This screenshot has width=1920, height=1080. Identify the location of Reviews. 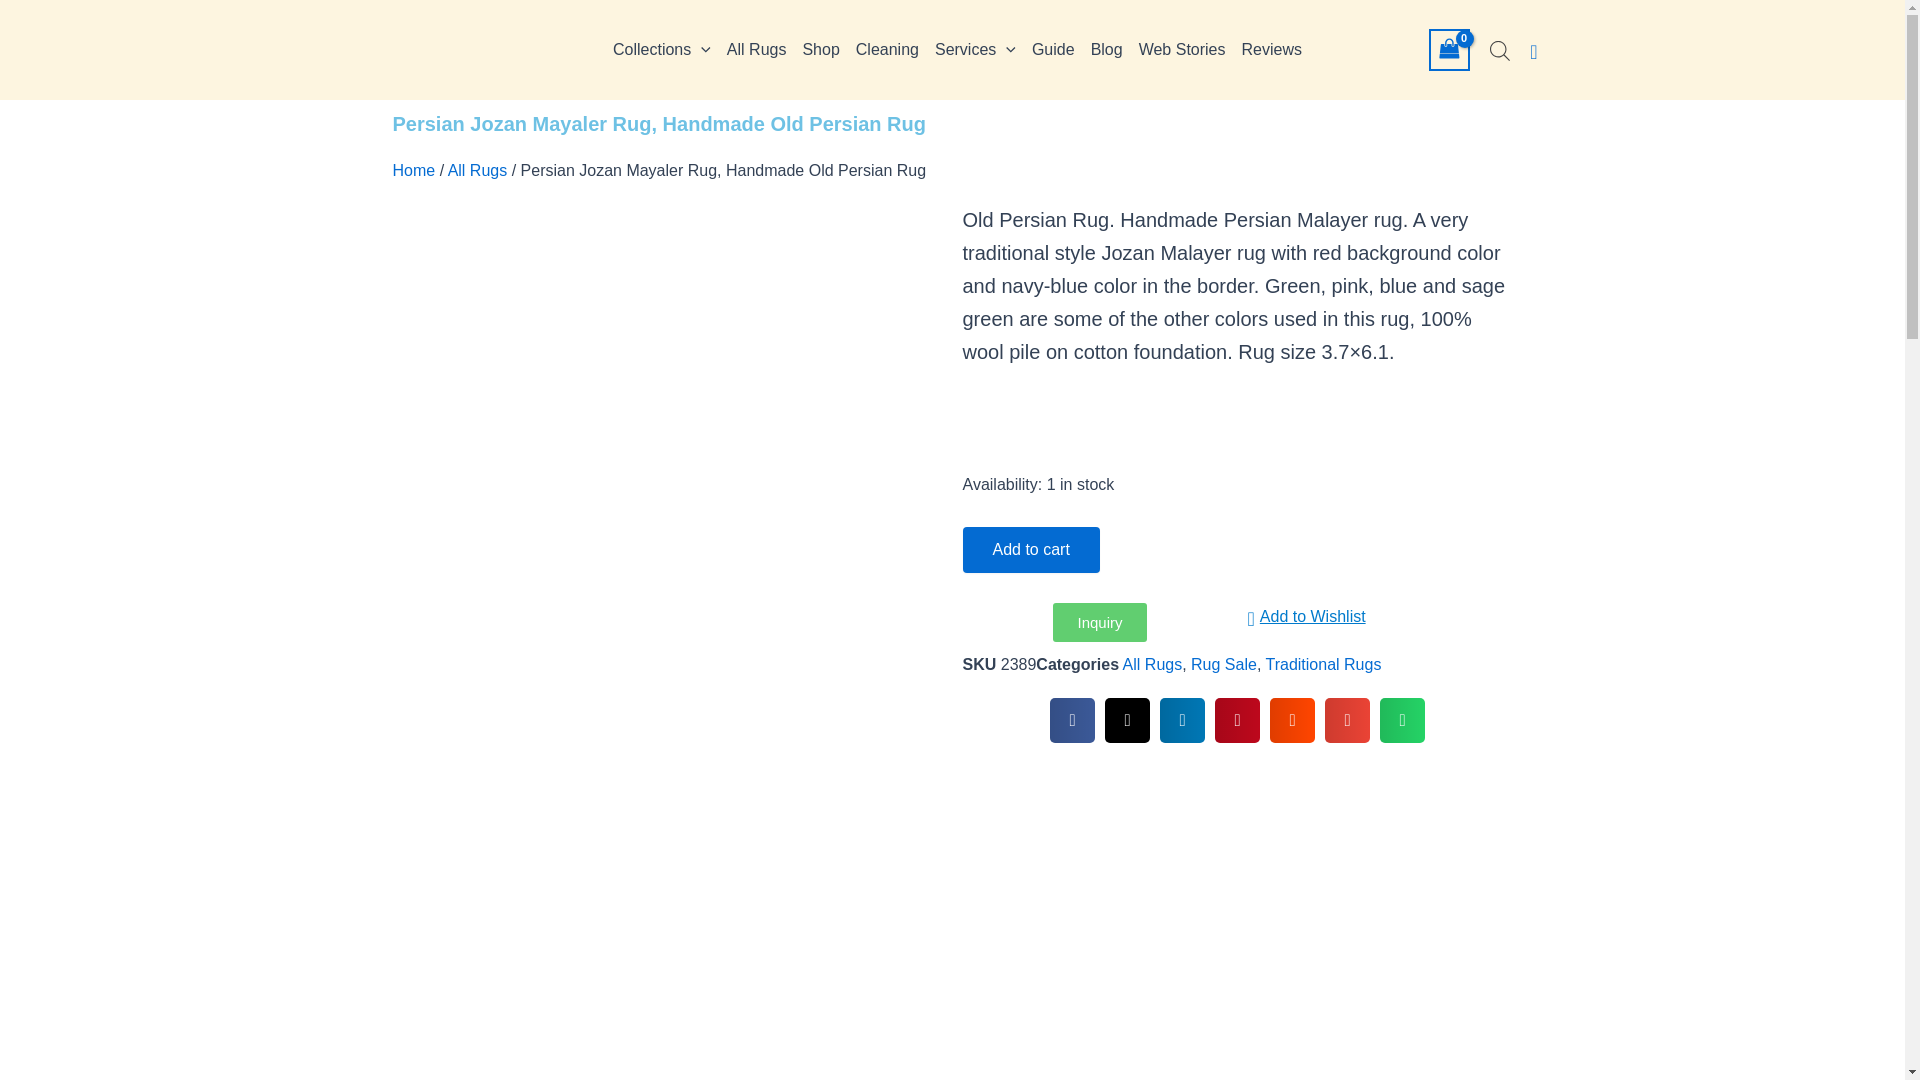
(1272, 49).